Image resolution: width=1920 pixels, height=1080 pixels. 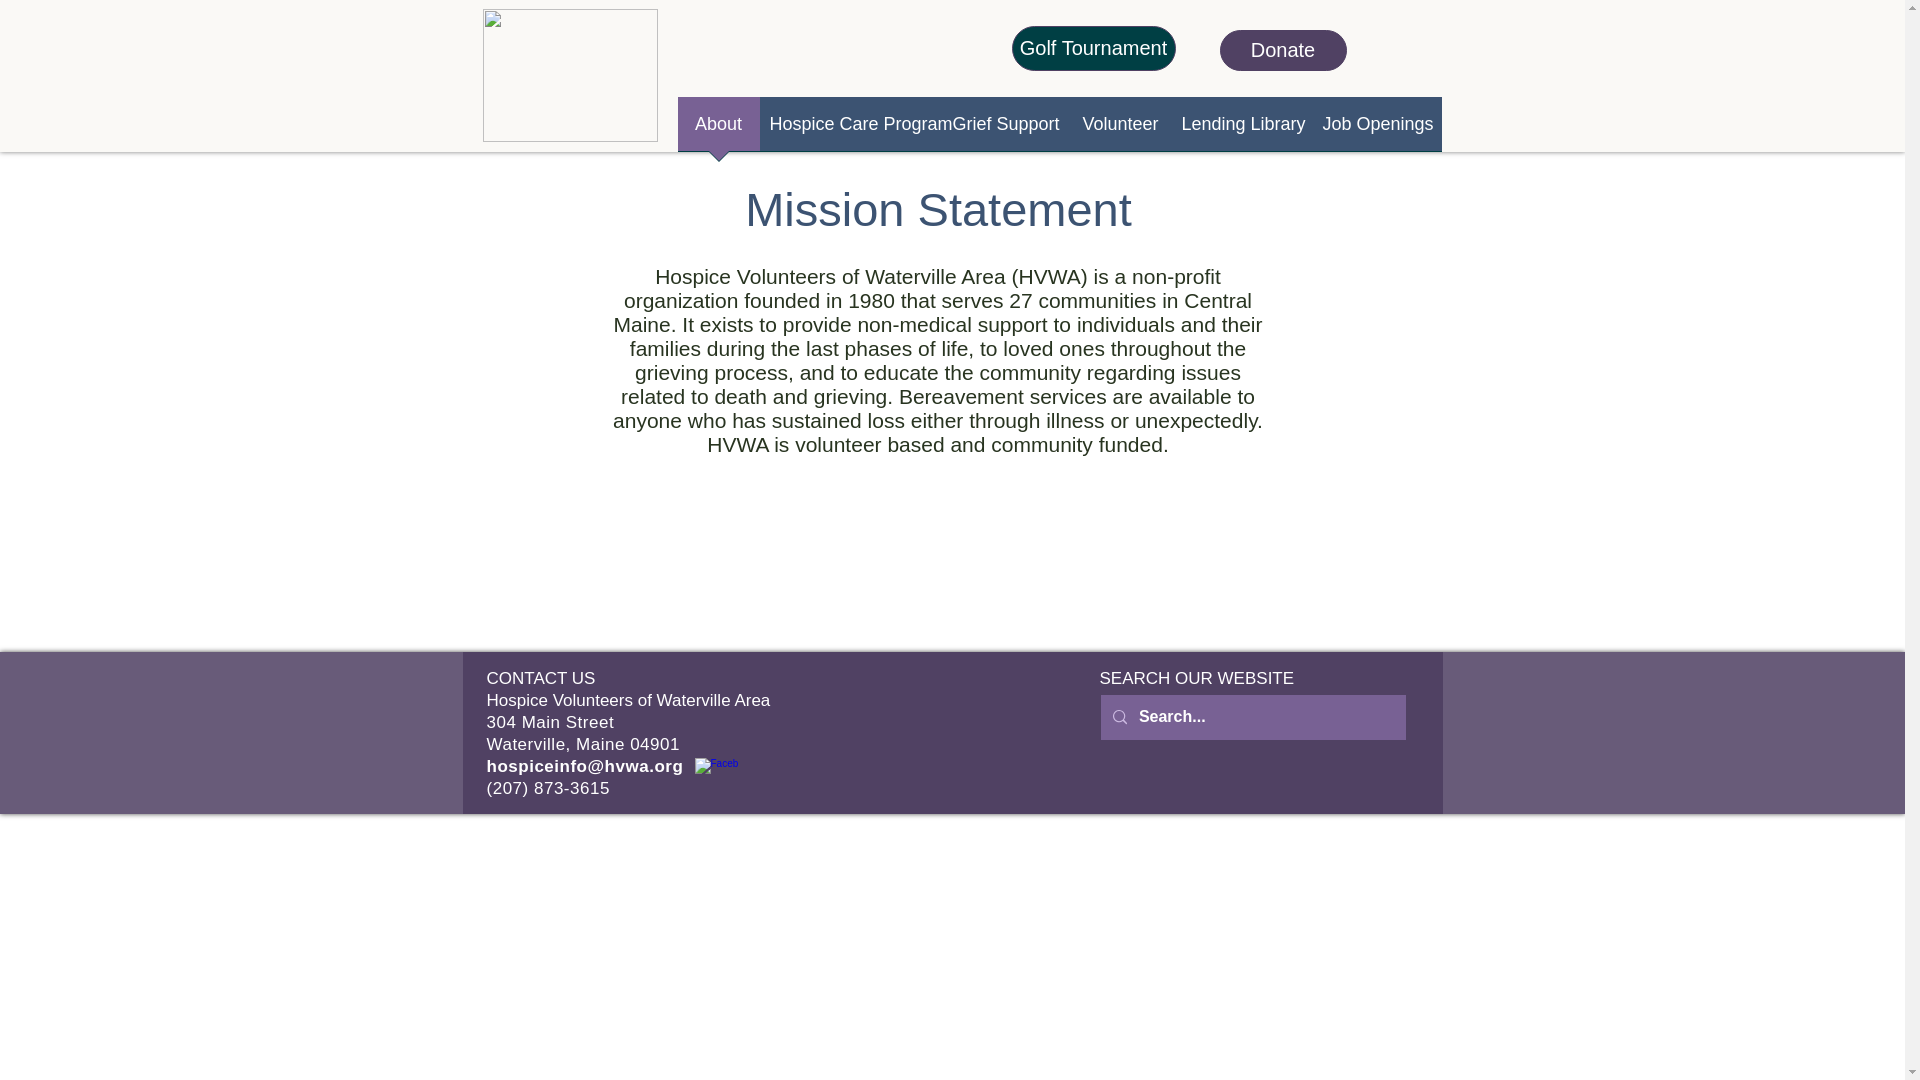 I want to click on Job Openings, so click(x=1376, y=130).